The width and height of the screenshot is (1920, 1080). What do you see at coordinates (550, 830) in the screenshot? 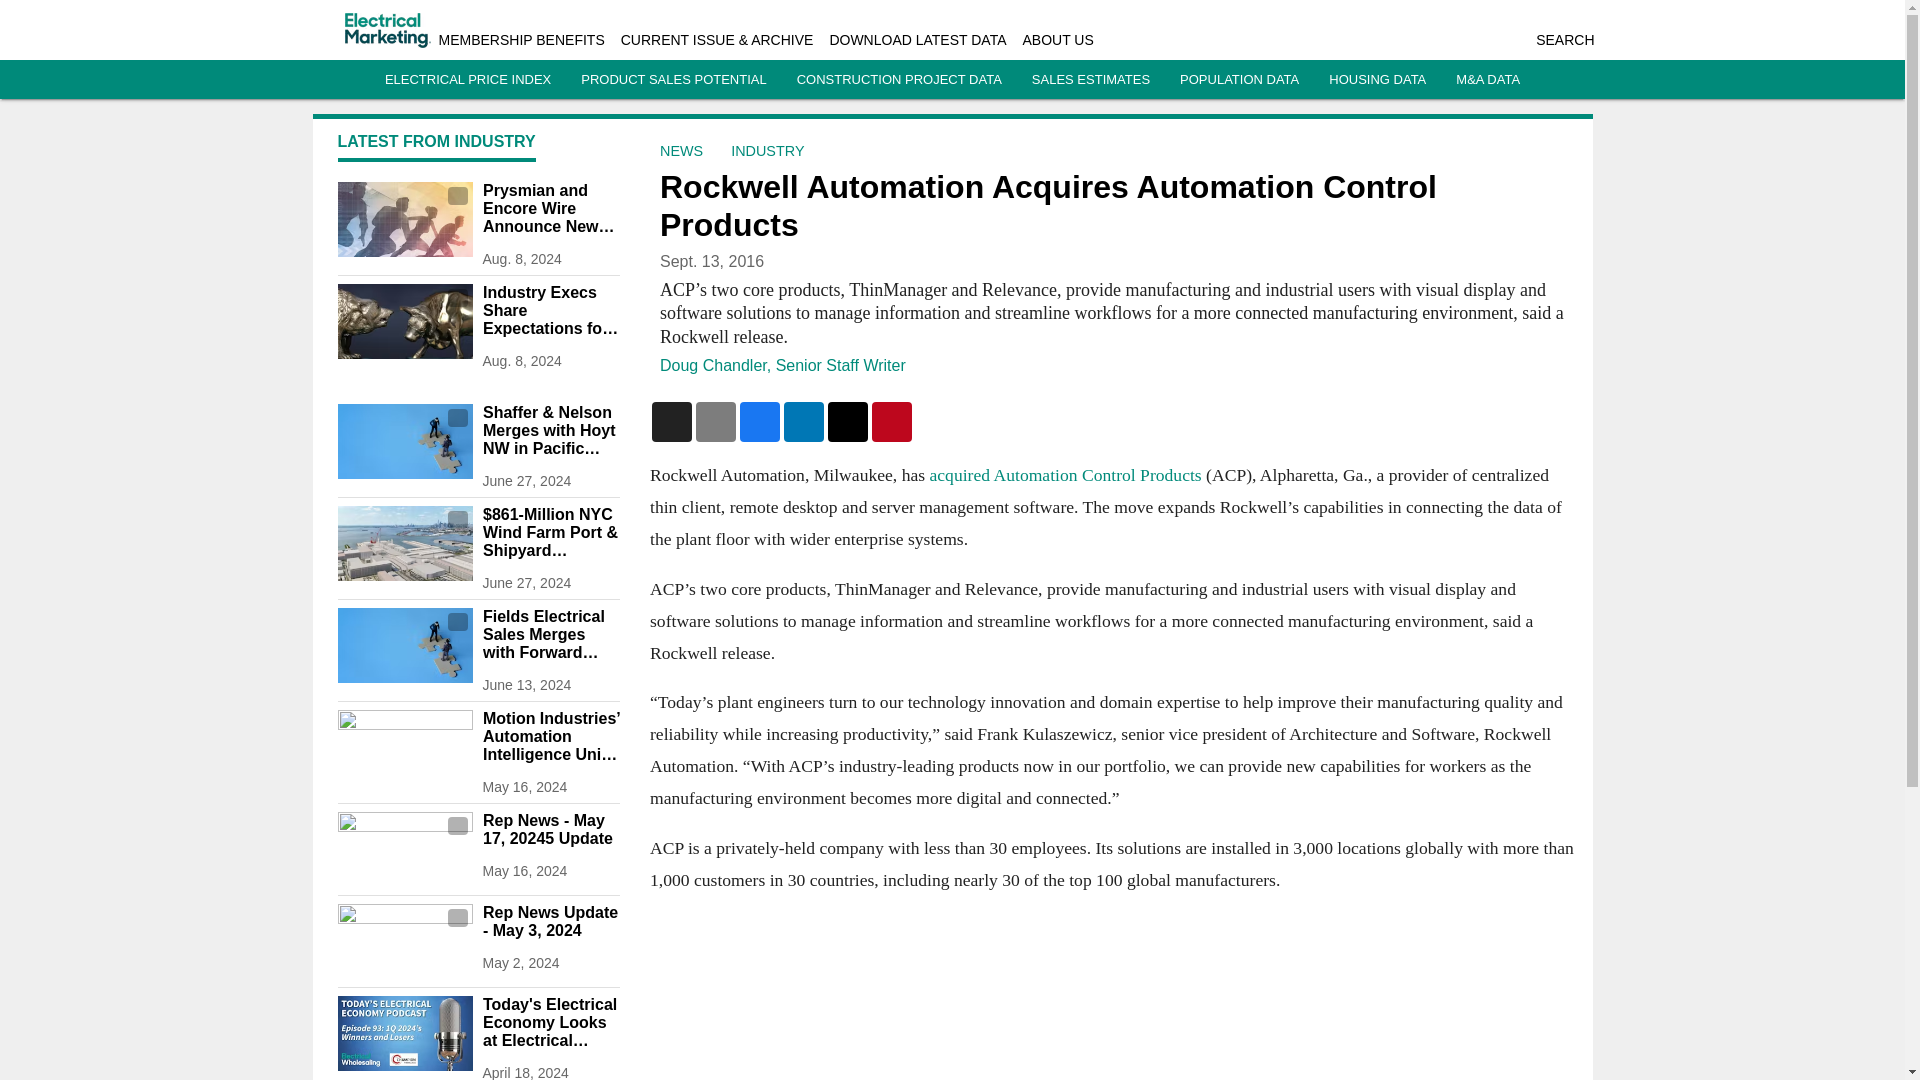
I see `Rep News - May 17, 20245 Update` at bounding box center [550, 830].